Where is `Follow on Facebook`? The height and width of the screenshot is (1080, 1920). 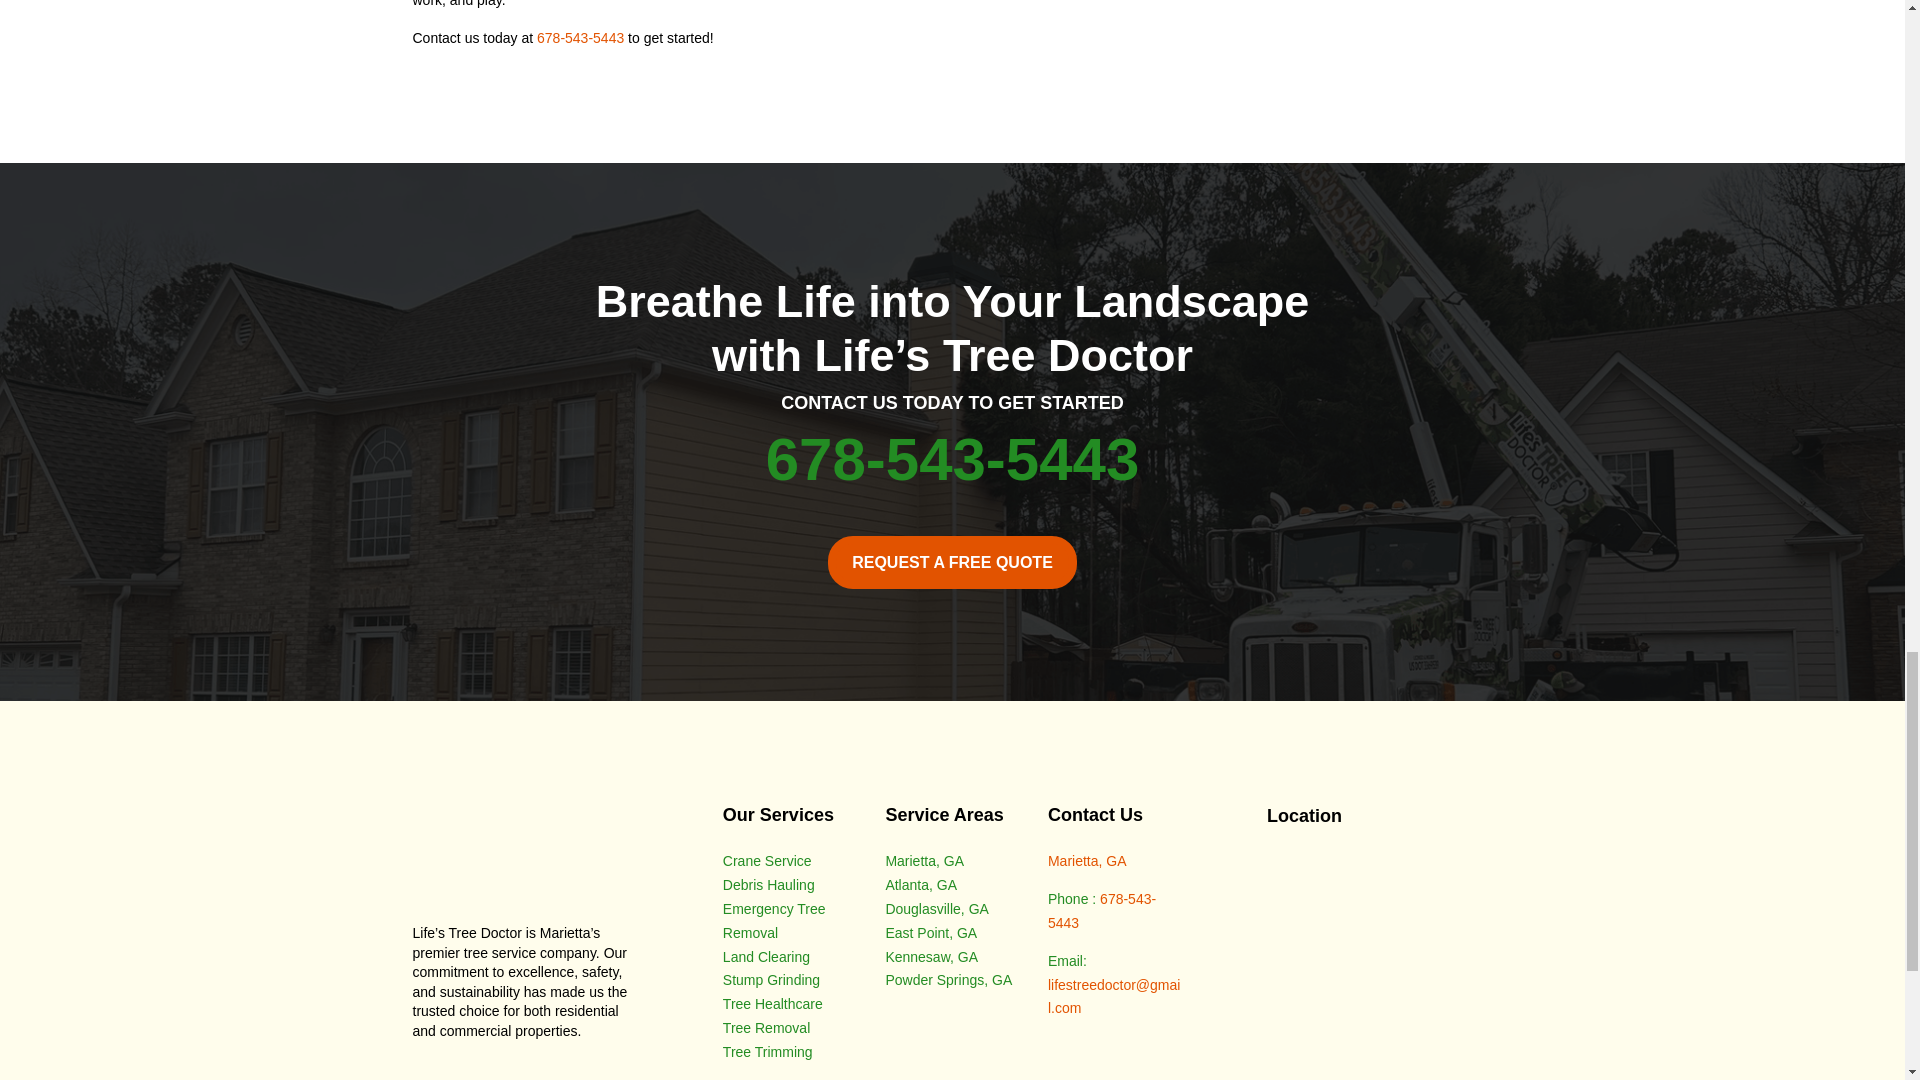 Follow on Facebook is located at coordinates (428, 1076).